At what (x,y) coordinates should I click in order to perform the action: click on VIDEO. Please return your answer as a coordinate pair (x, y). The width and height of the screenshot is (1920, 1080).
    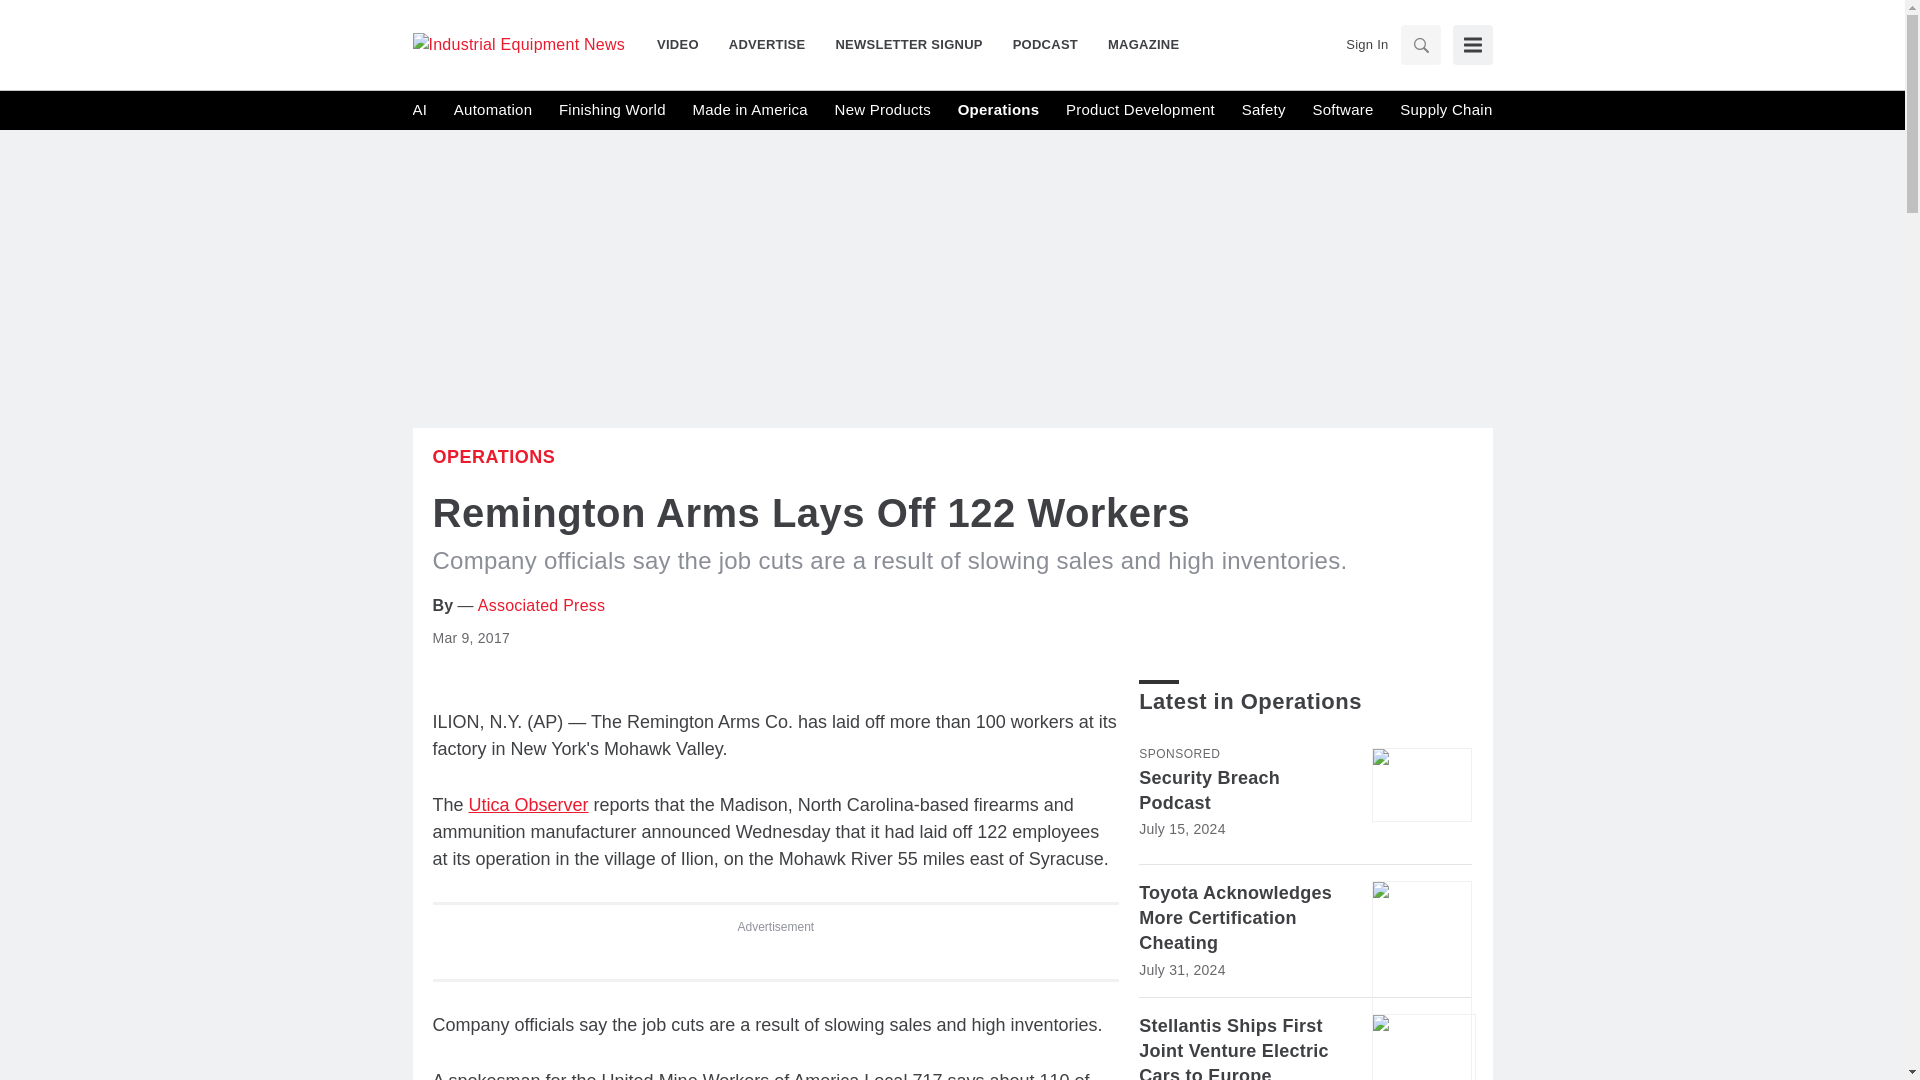
    Looking at the image, I should click on (685, 44).